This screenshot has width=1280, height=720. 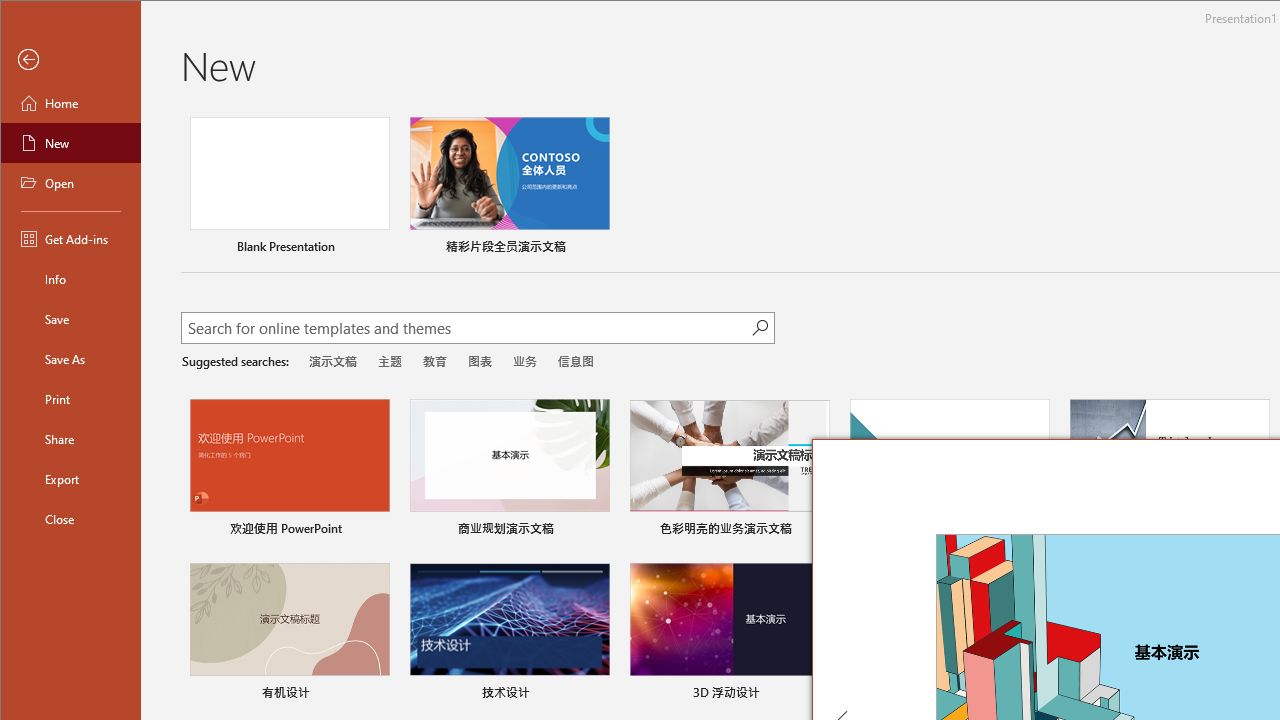 I want to click on Save As, so click(x=70, y=358).